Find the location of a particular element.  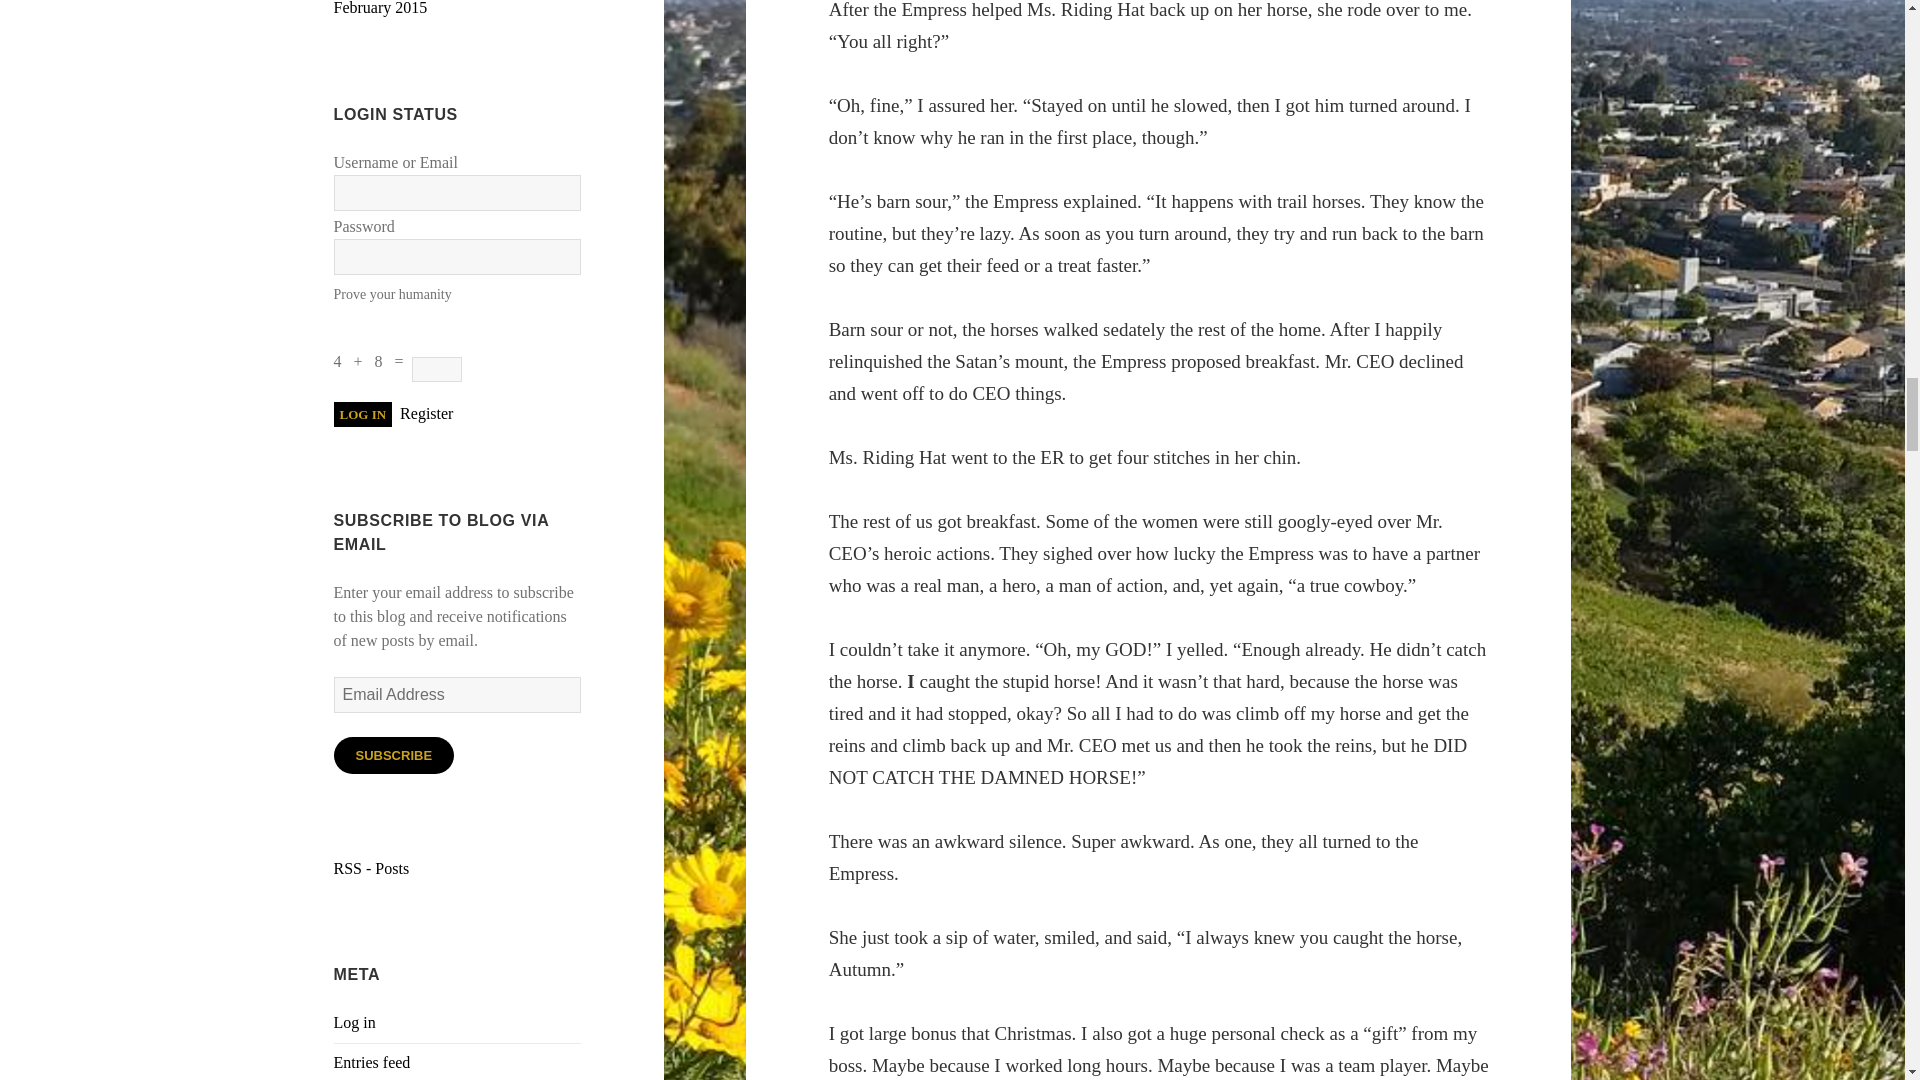

log in is located at coordinates (364, 414).